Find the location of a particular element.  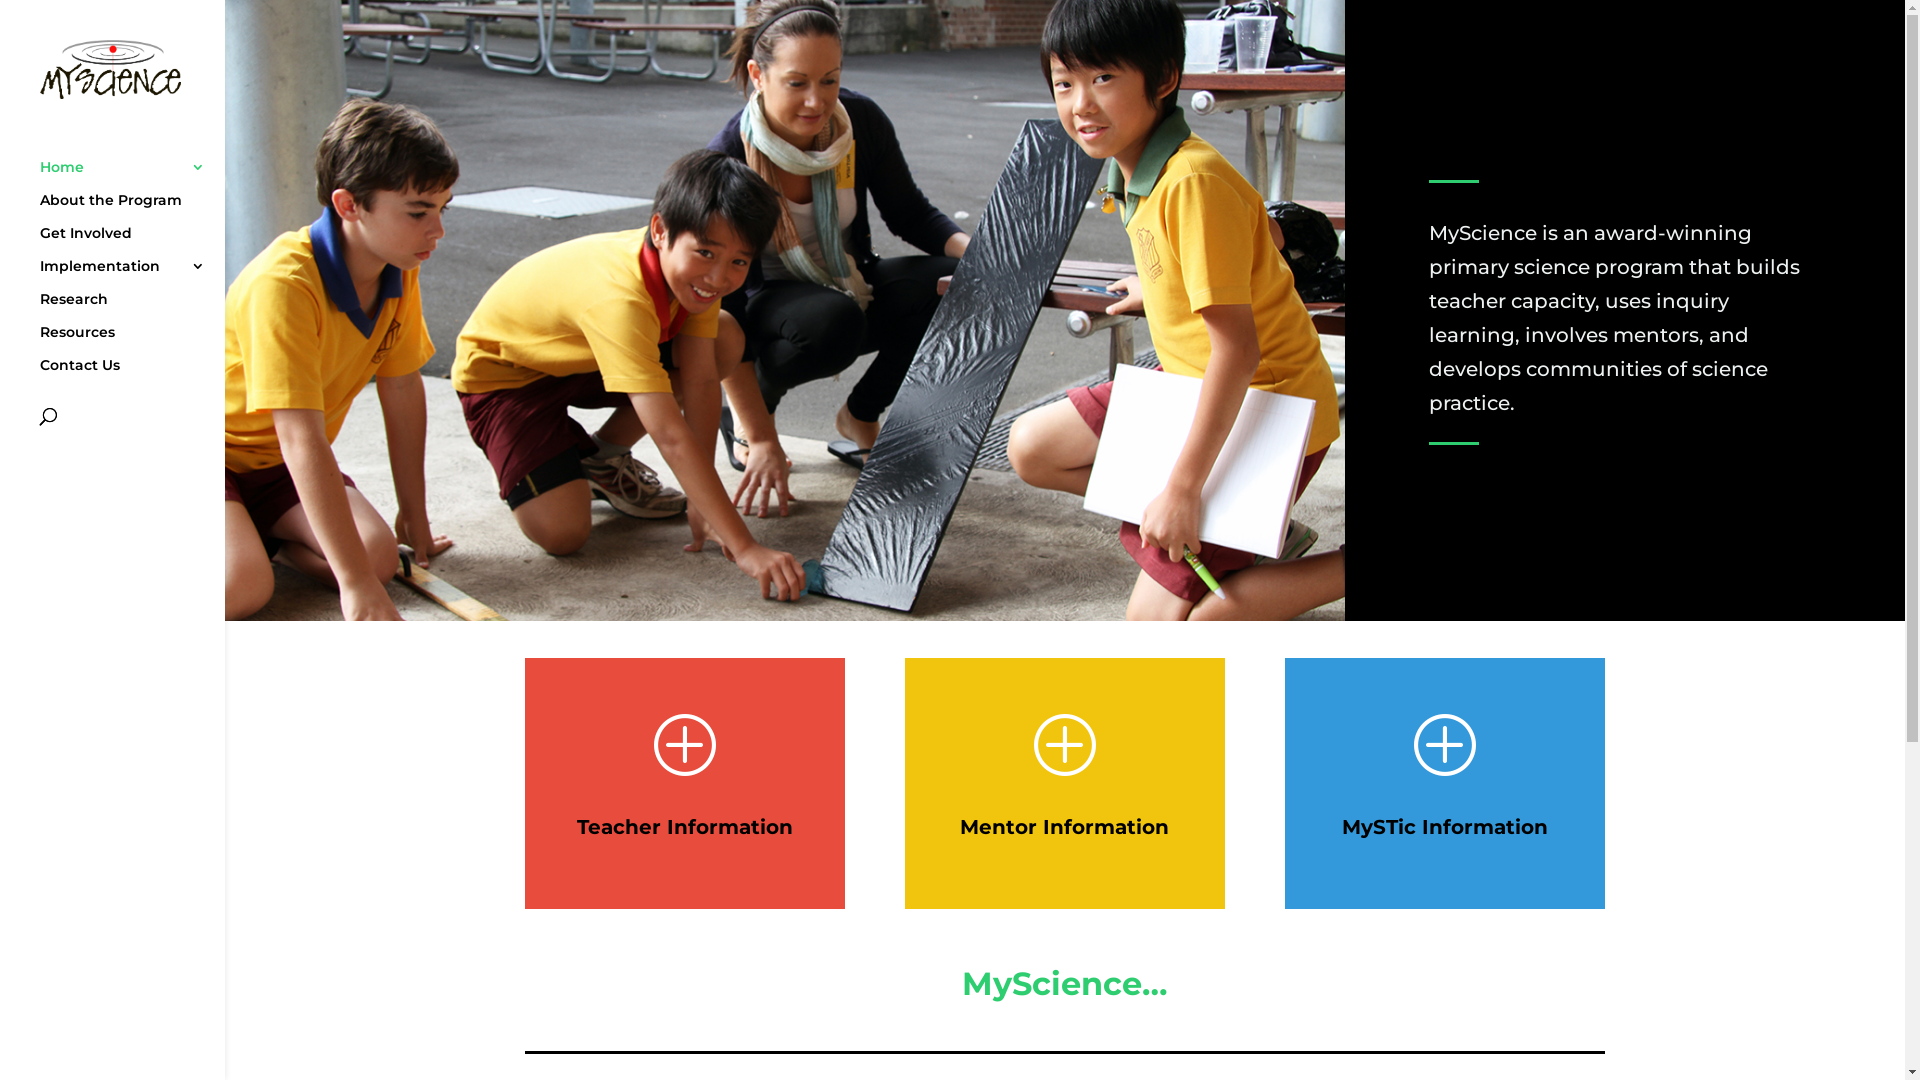

About the Program is located at coordinates (132, 210).